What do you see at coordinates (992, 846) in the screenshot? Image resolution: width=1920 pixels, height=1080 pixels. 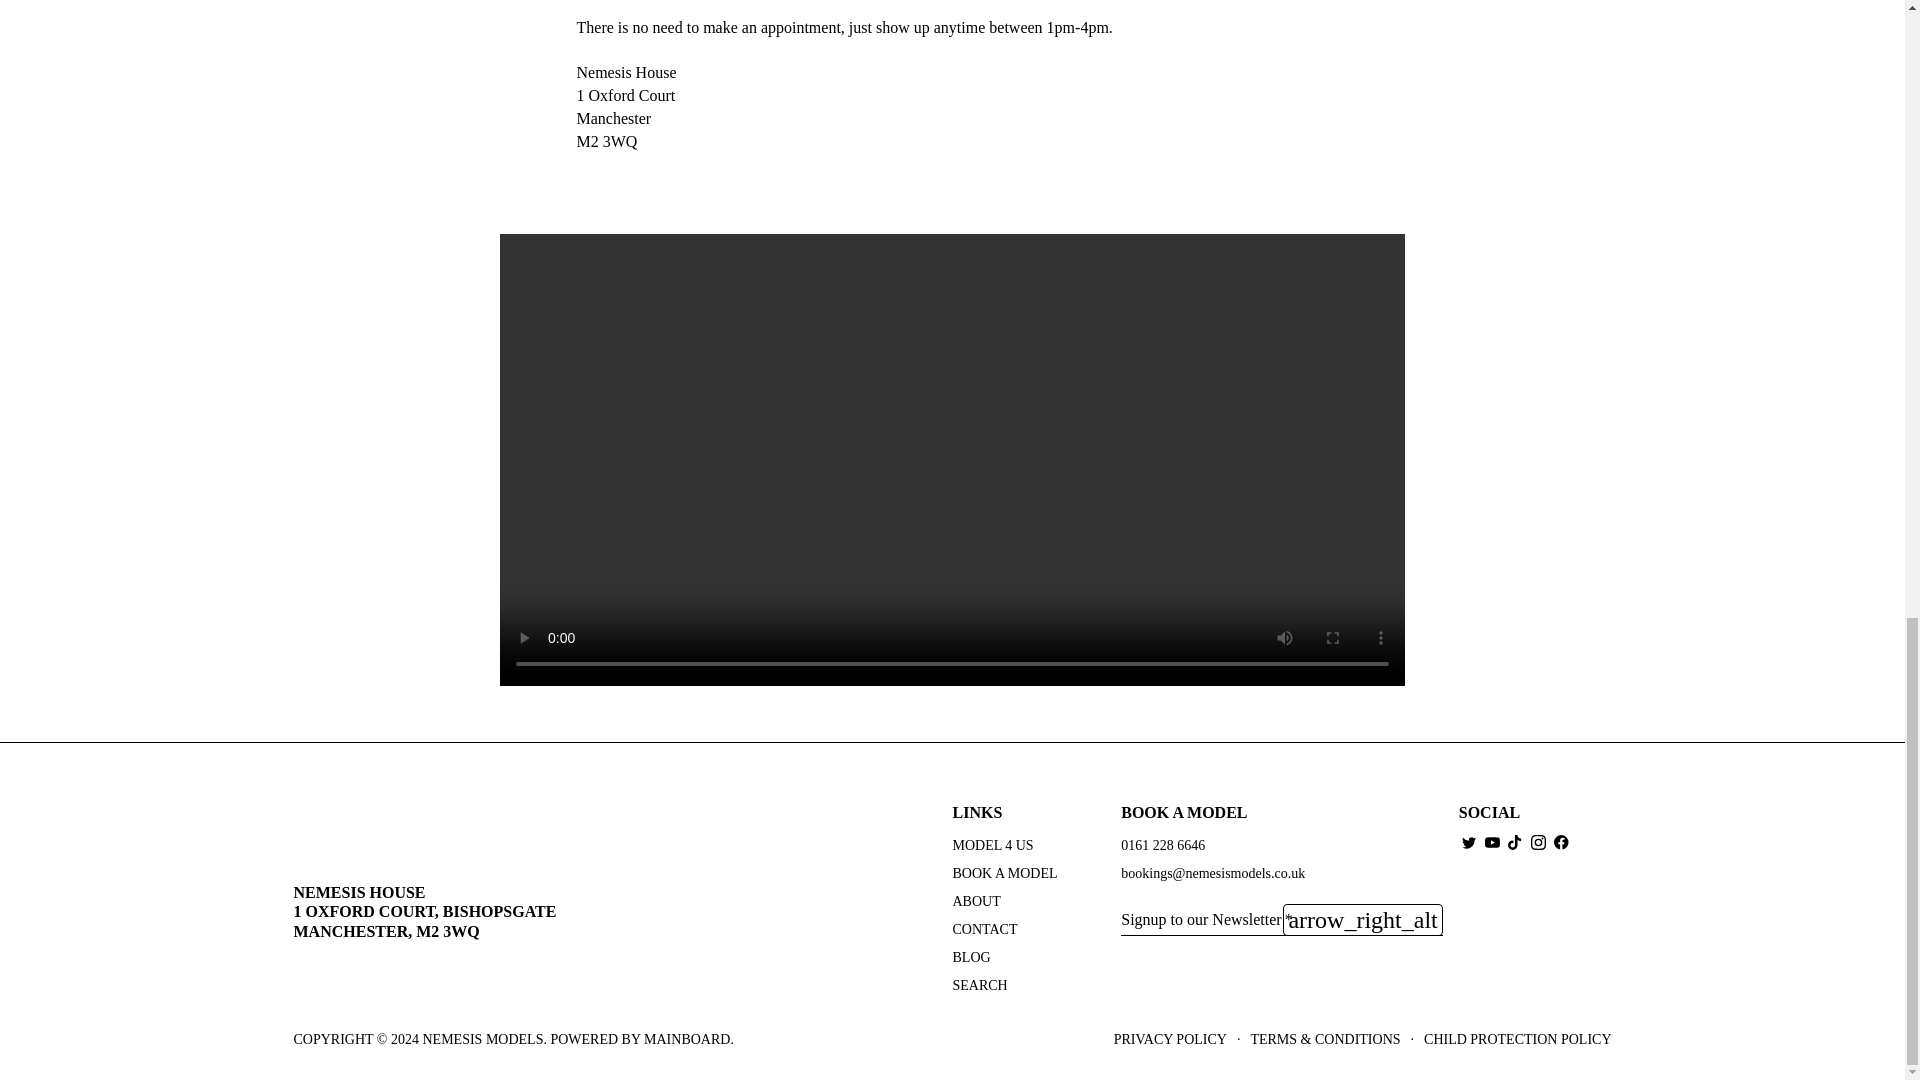 I see `MODEL 4 US` at bounding box center [992, 846].